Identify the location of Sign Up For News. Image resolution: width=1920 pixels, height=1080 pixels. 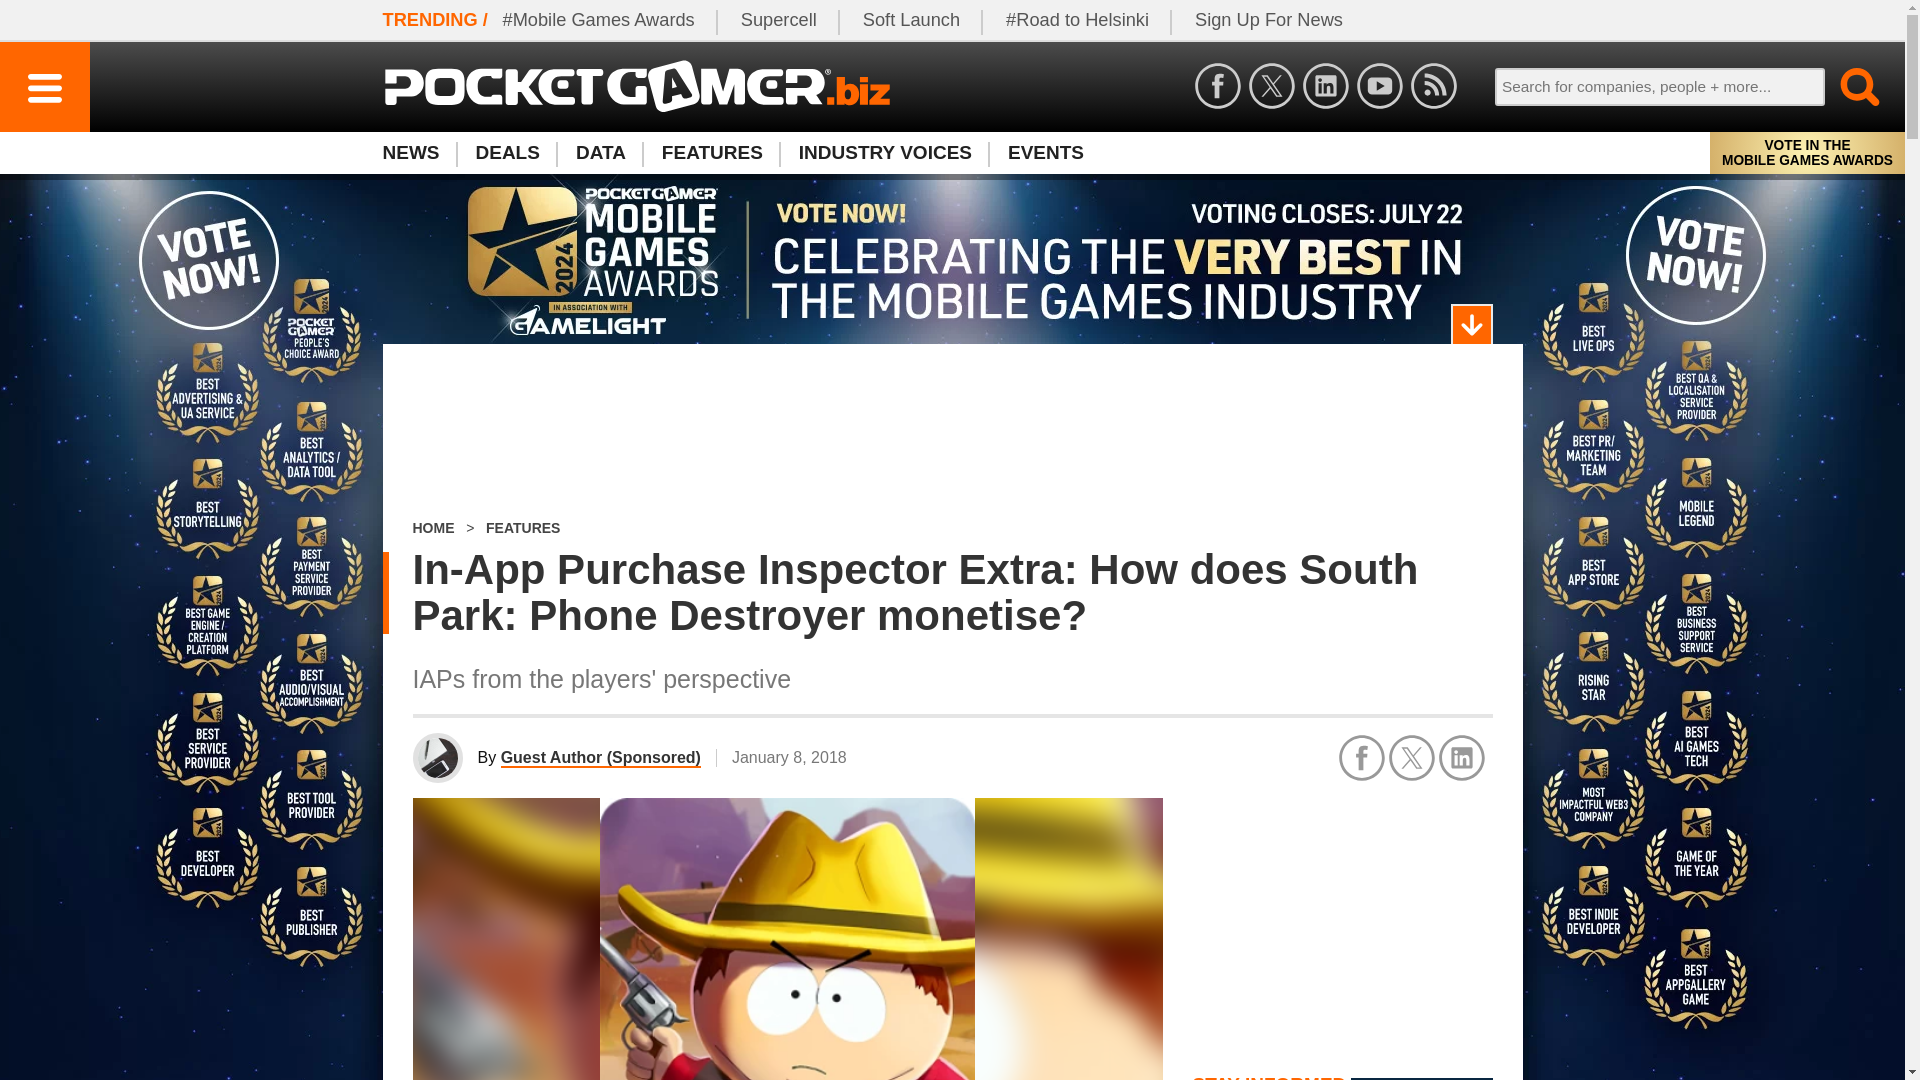
(1268, 20).